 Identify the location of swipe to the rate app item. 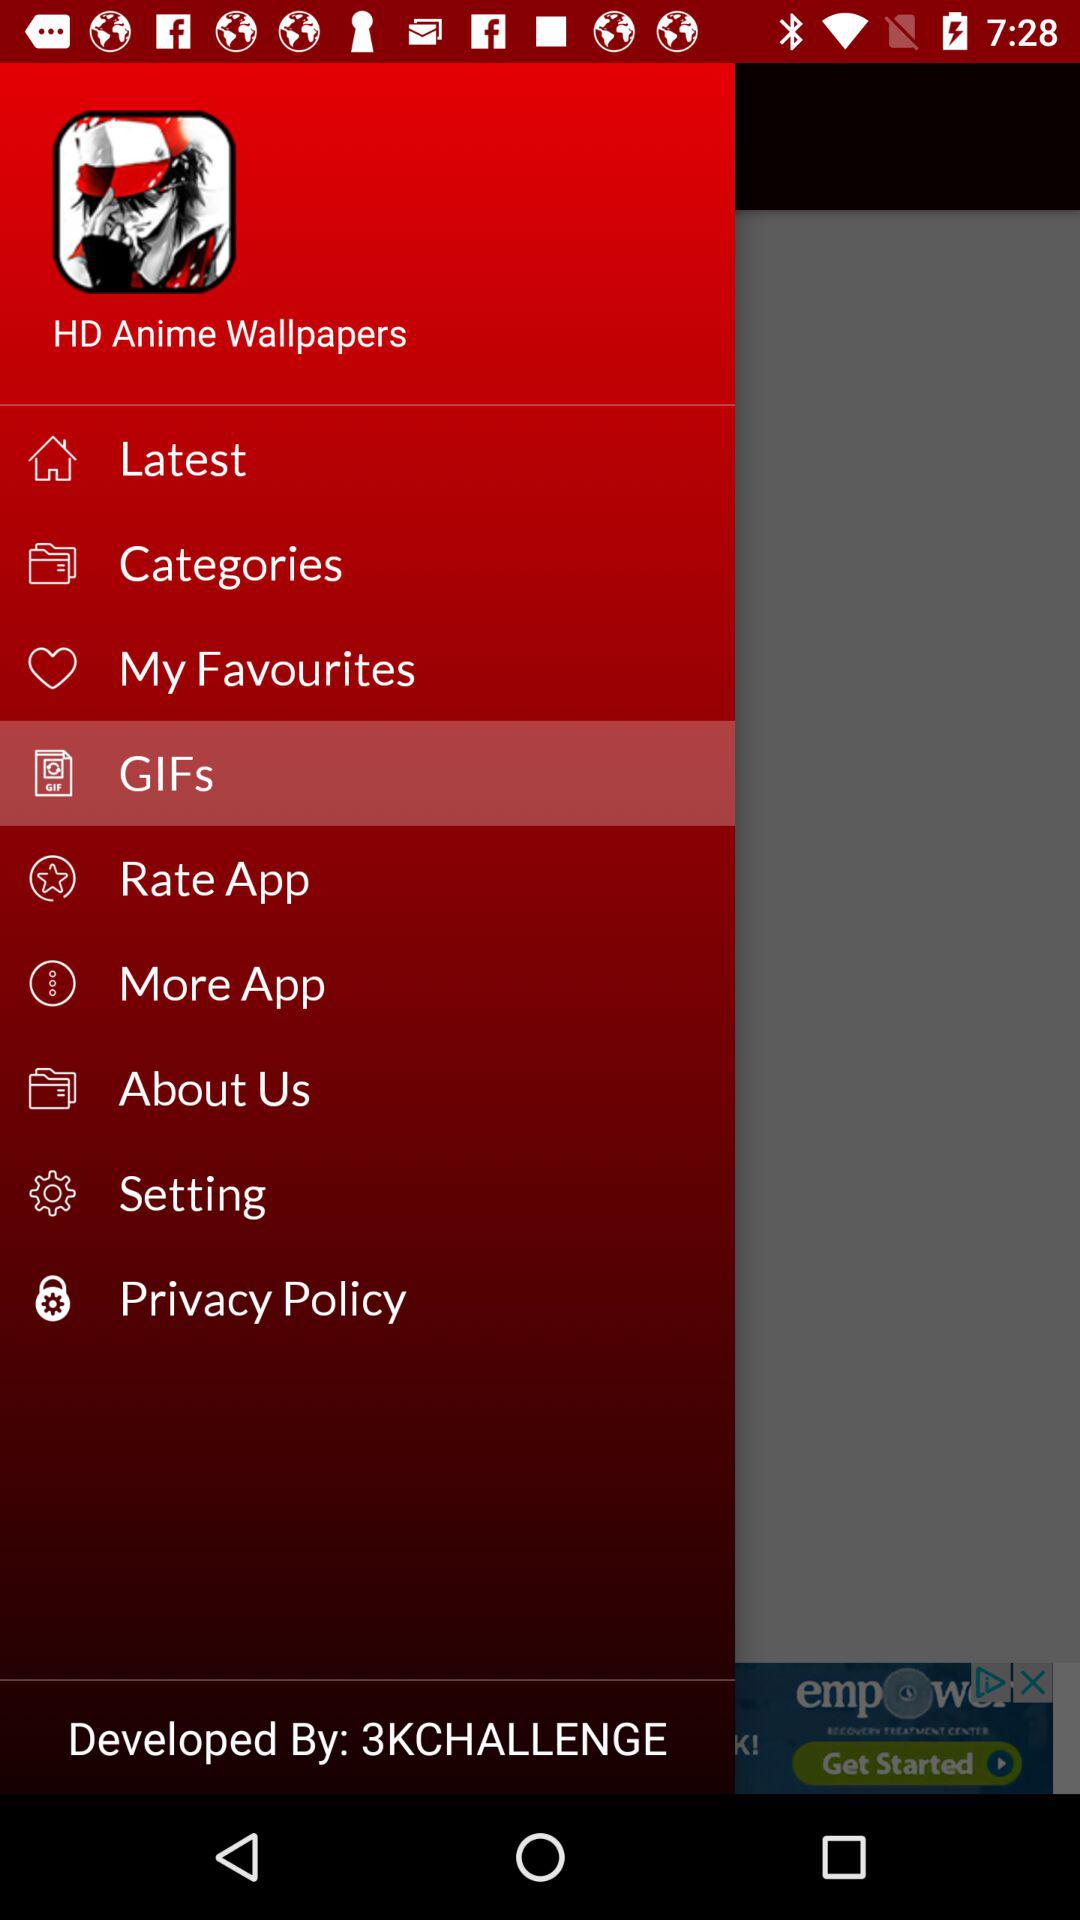
(414, 878).